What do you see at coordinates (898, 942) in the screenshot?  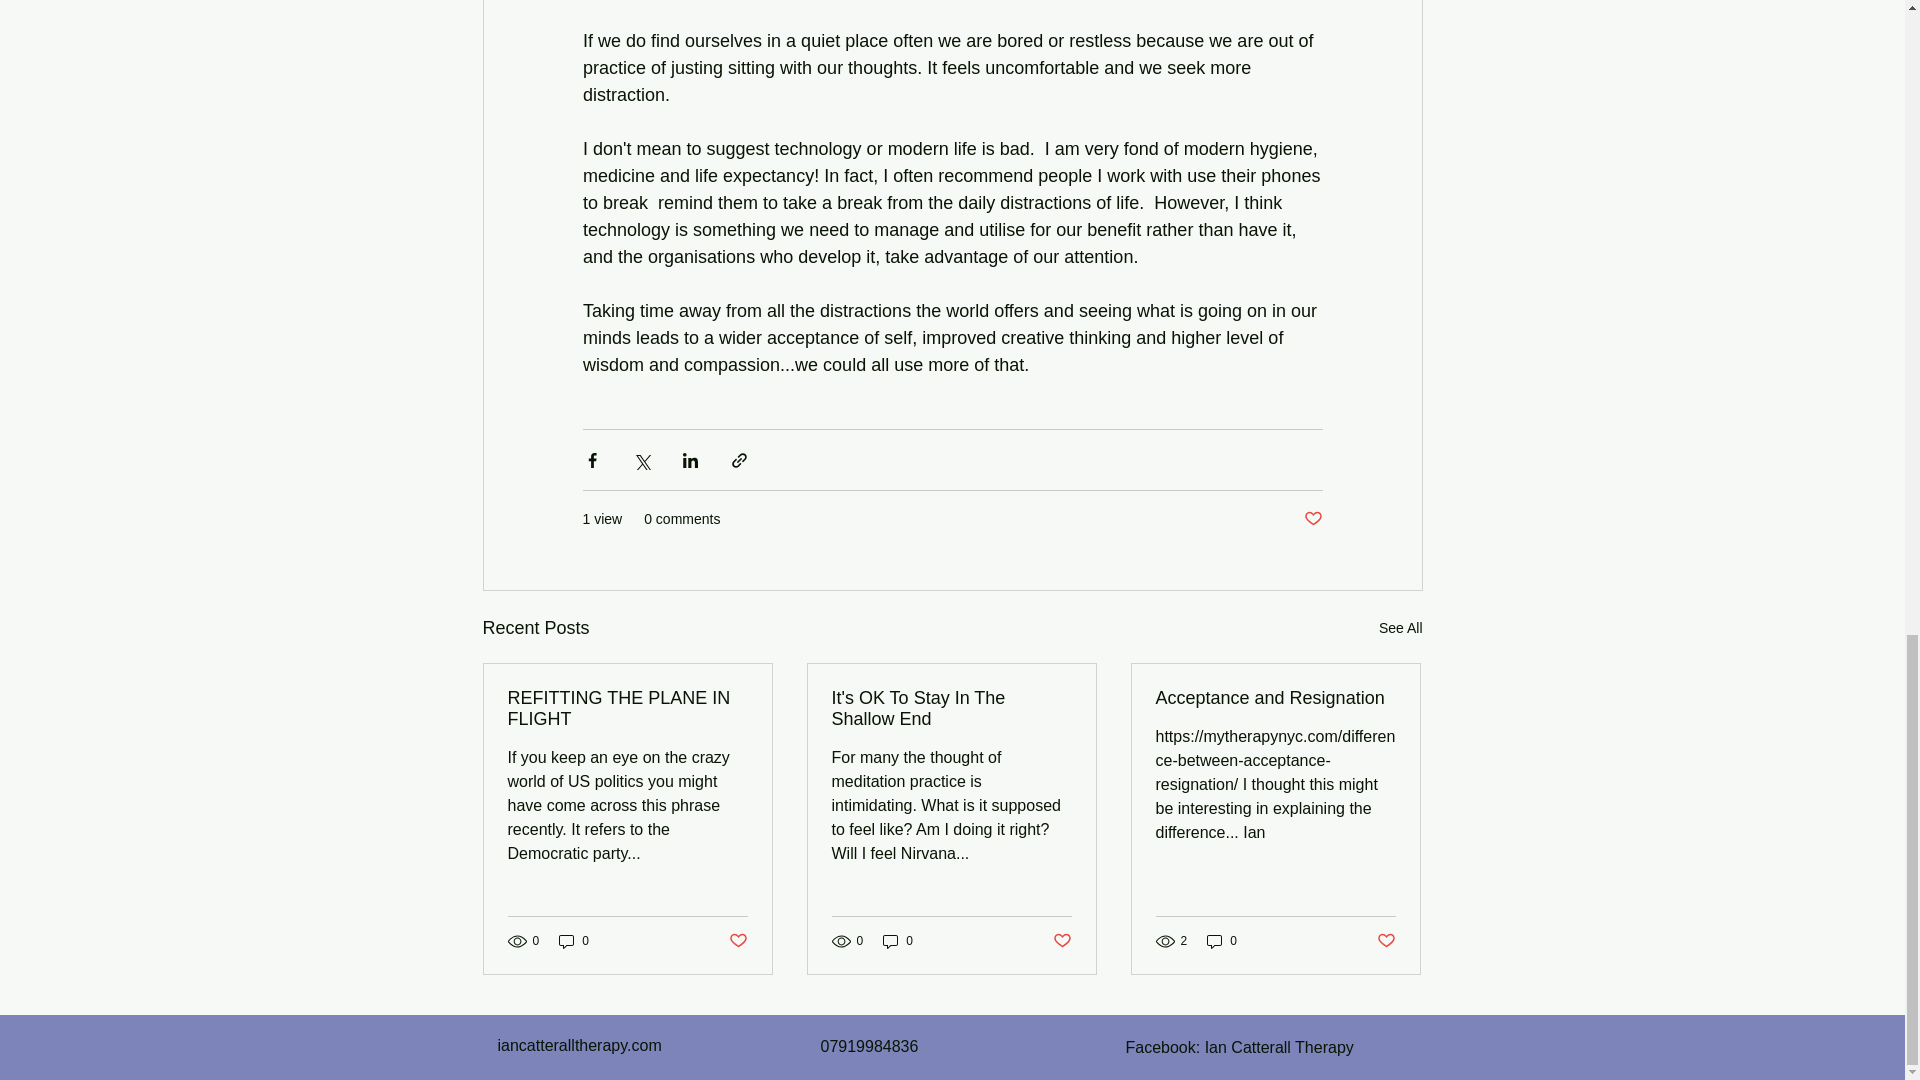 I see `0` at bounding box center [898, 942].